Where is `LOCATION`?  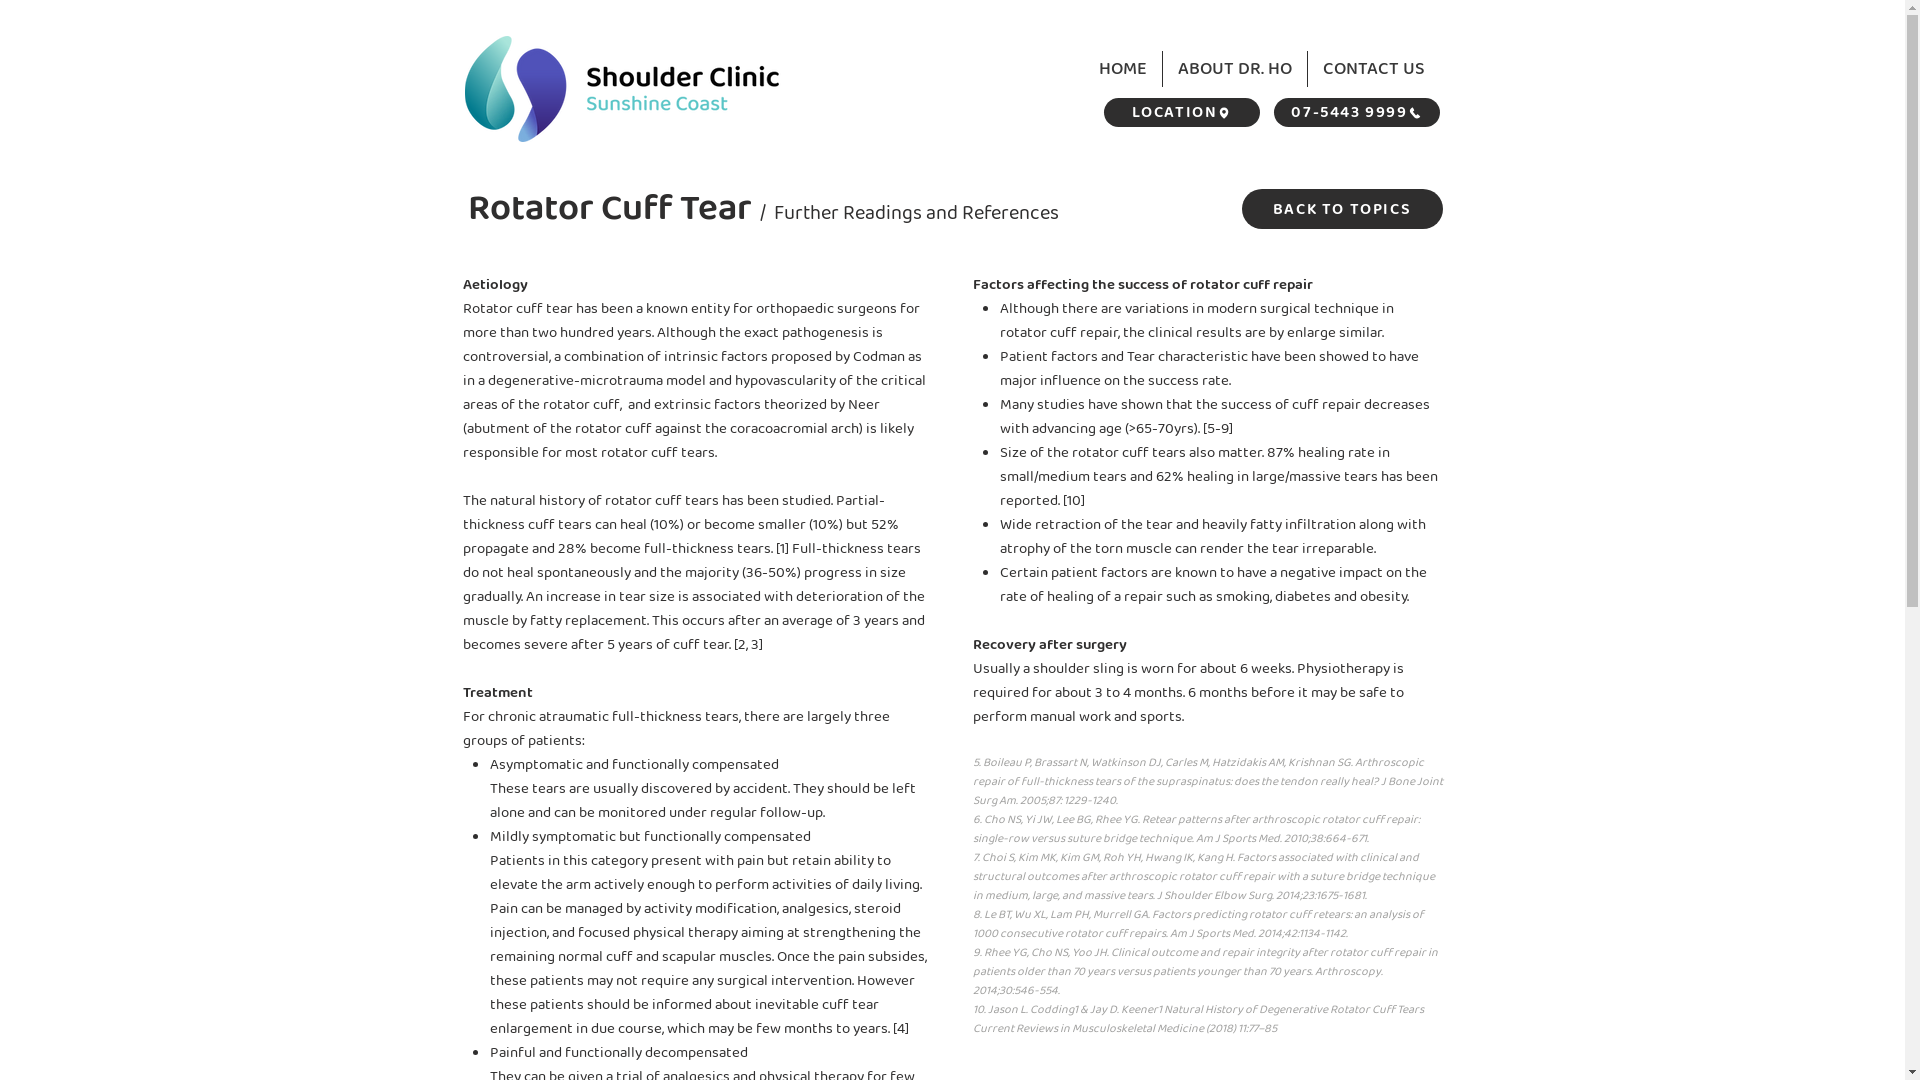
LOCATION is located at coordinates (1182, 112).